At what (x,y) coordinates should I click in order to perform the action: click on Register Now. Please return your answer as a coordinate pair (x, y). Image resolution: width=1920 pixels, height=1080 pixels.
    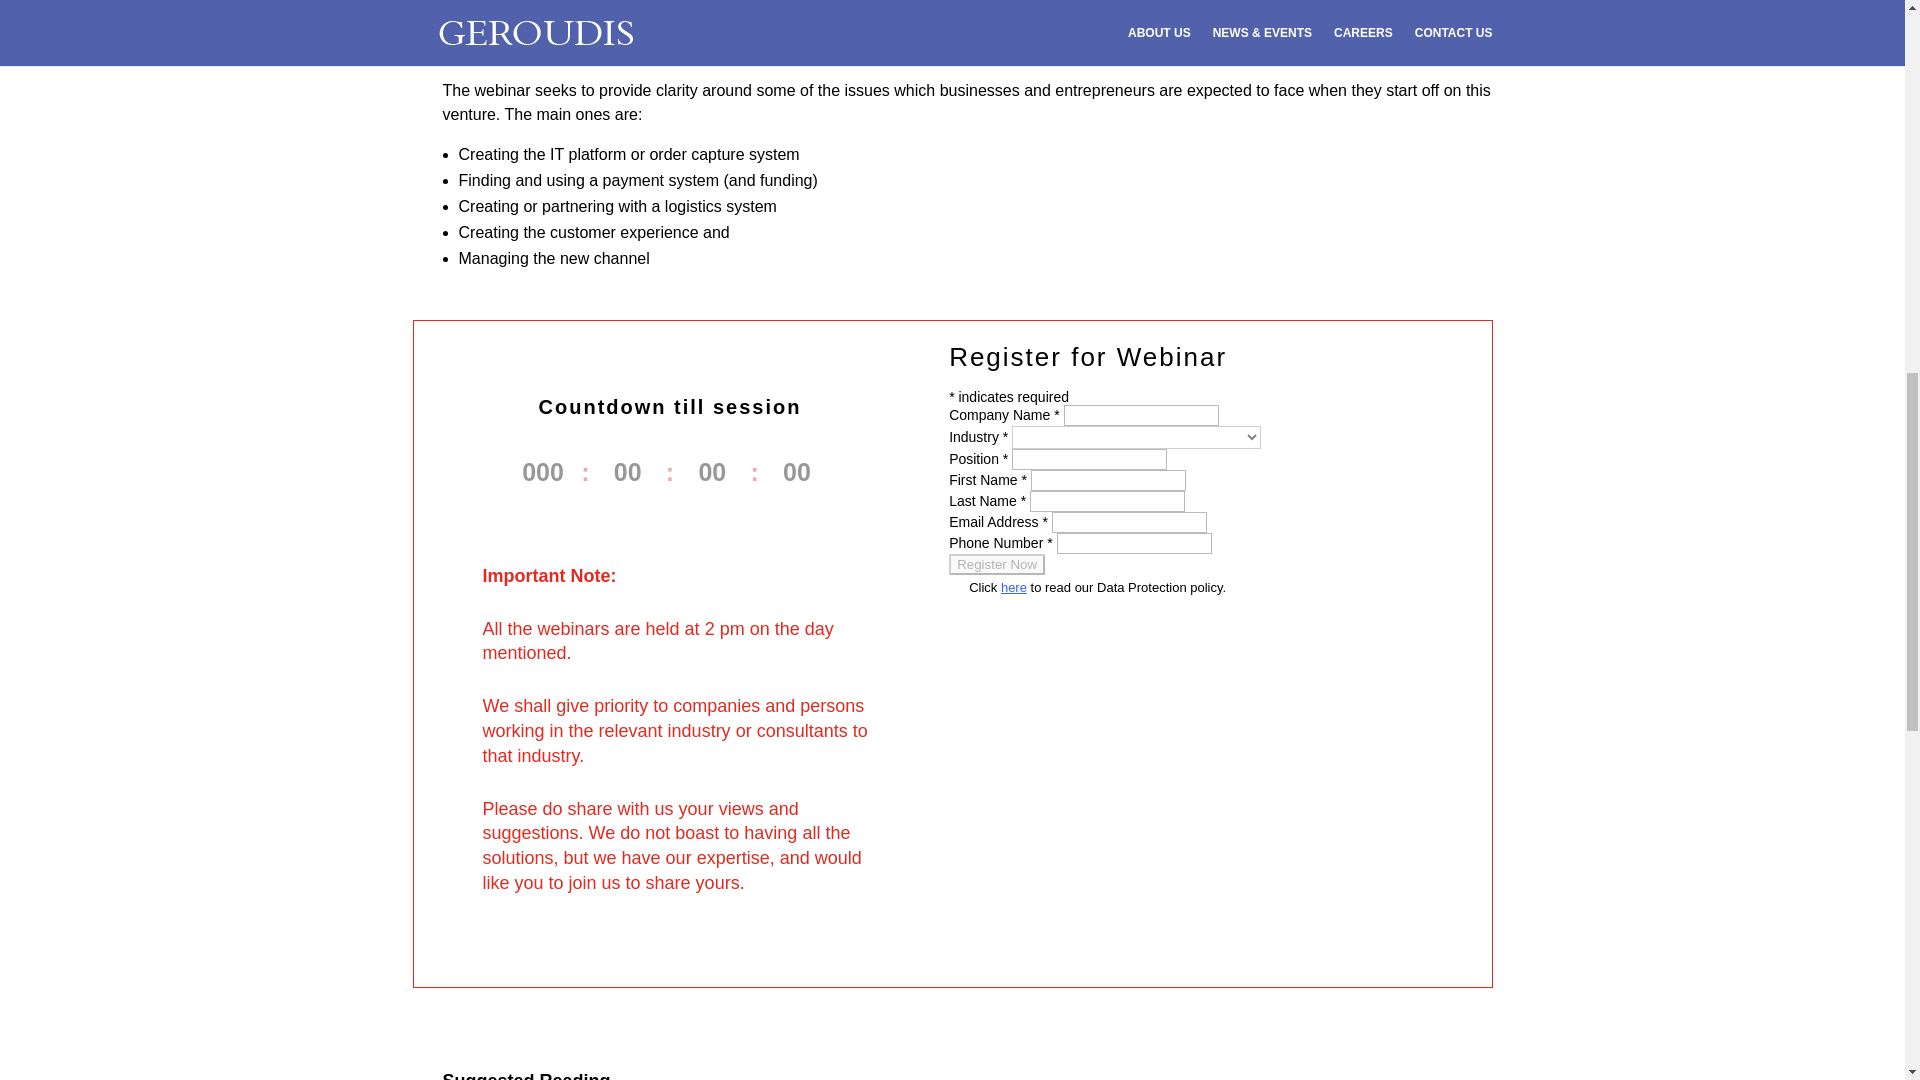
    Looking at the image, I should click on (996, 564).